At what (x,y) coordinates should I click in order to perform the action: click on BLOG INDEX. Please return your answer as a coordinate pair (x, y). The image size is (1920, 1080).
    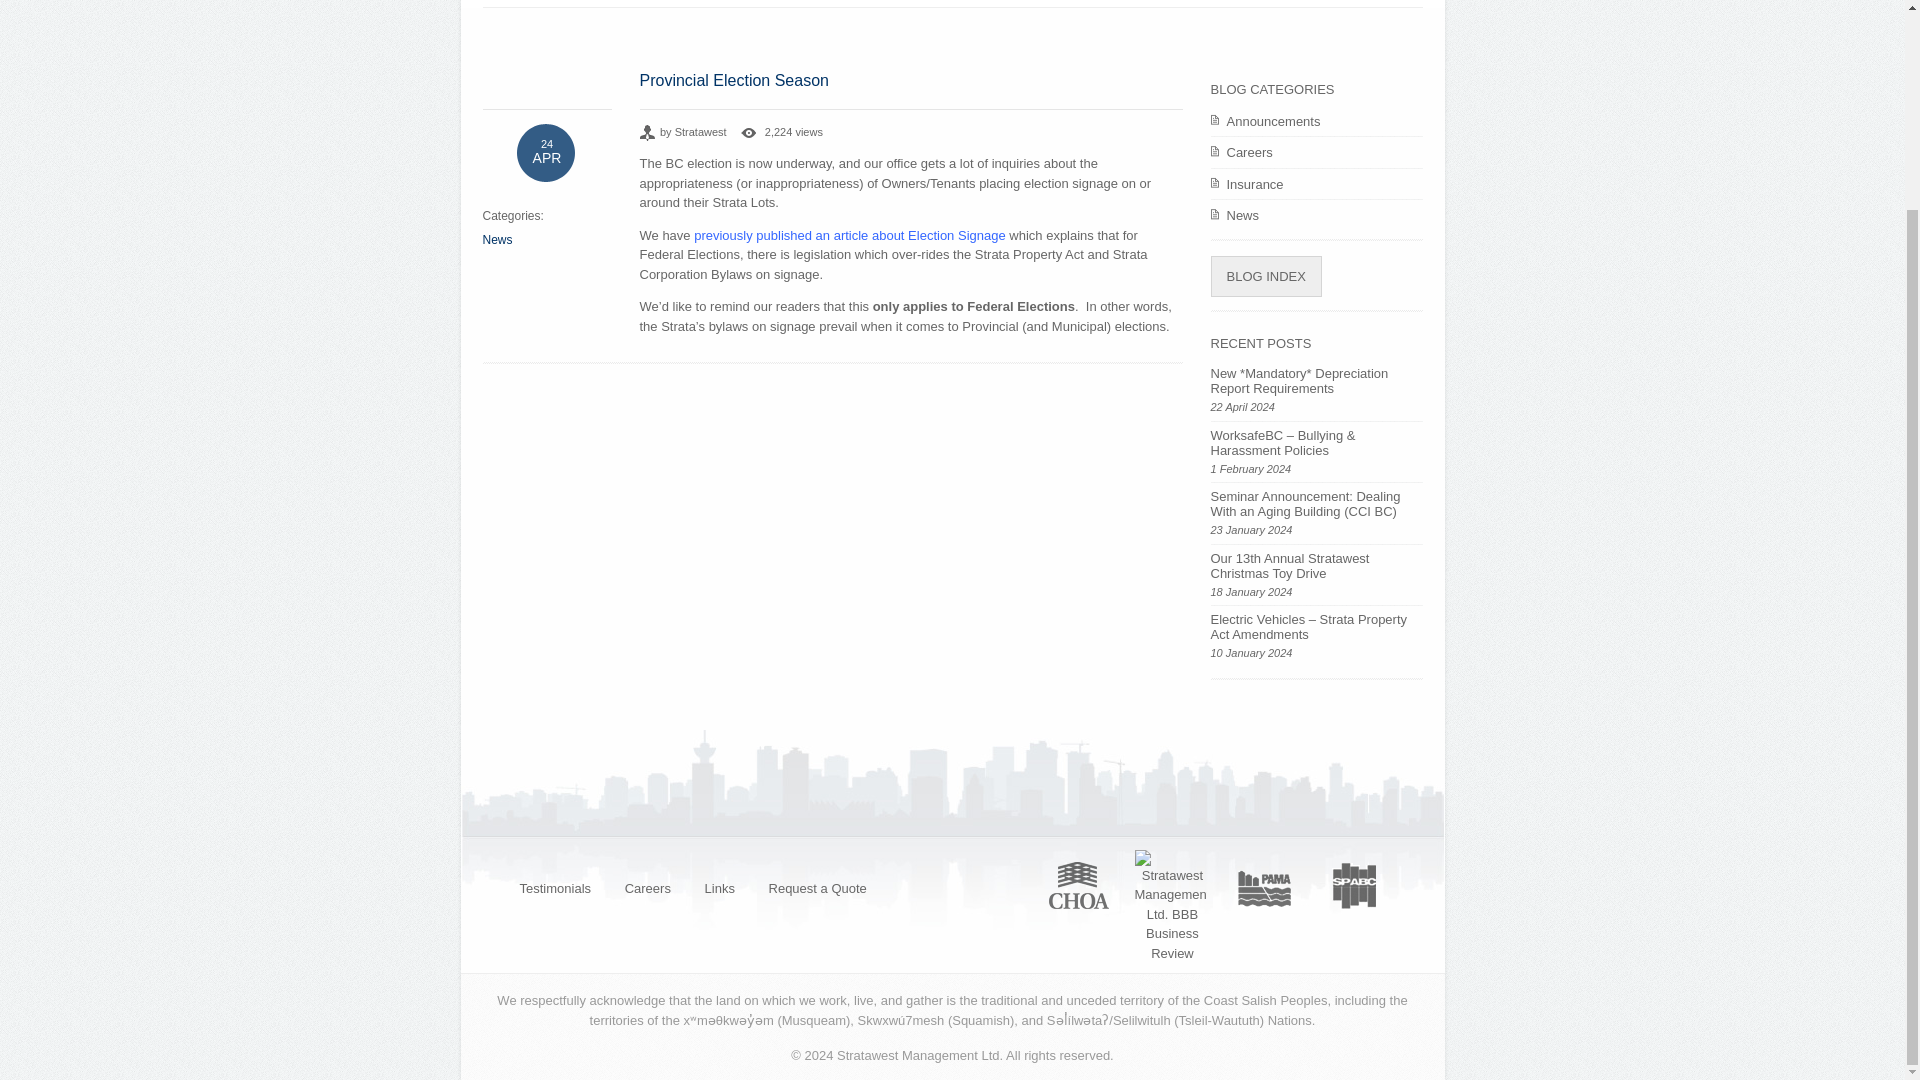
    Looking at the image, I should click on (1264, 276).